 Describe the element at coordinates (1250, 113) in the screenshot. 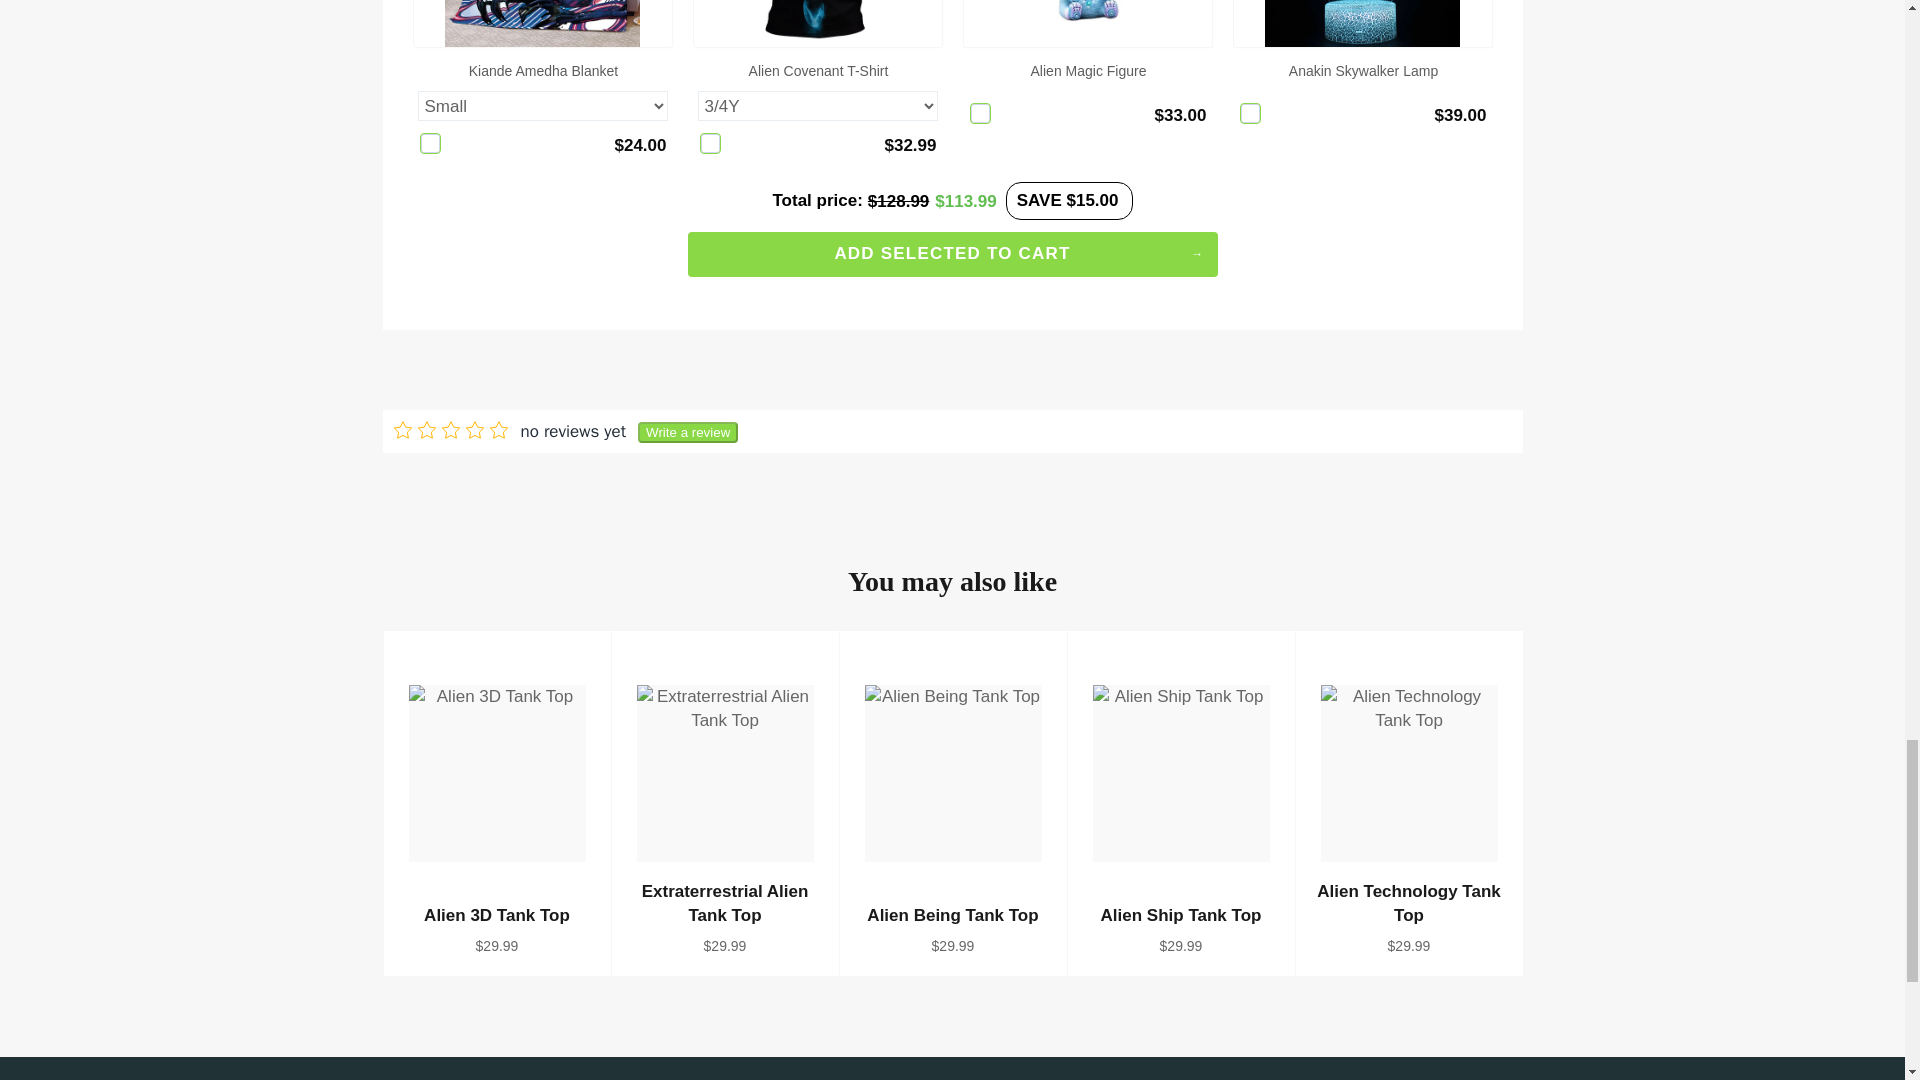

I see `on` at that location.